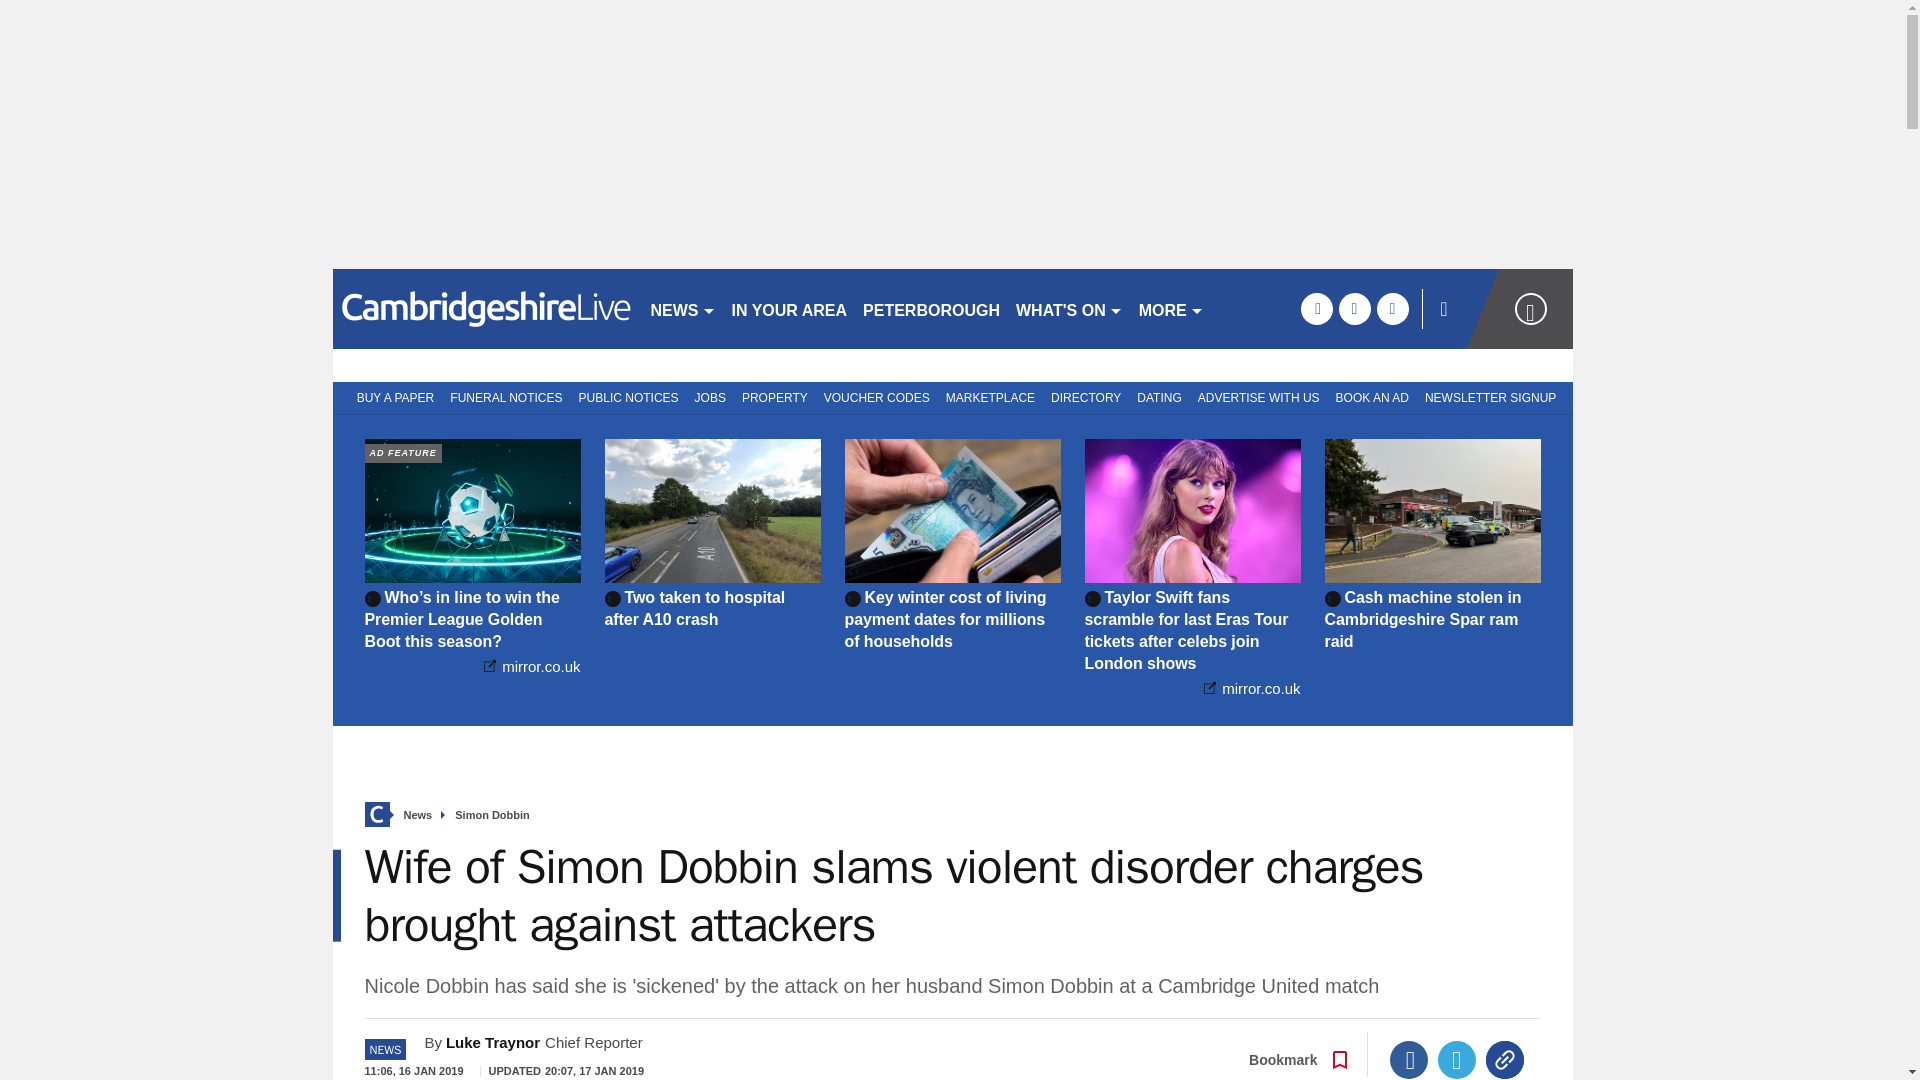 The height and width of the screenshot is (1080, 1920). Describe the element at coordinates (1354, 308) in the screenshot. I see `twitter` at that location.